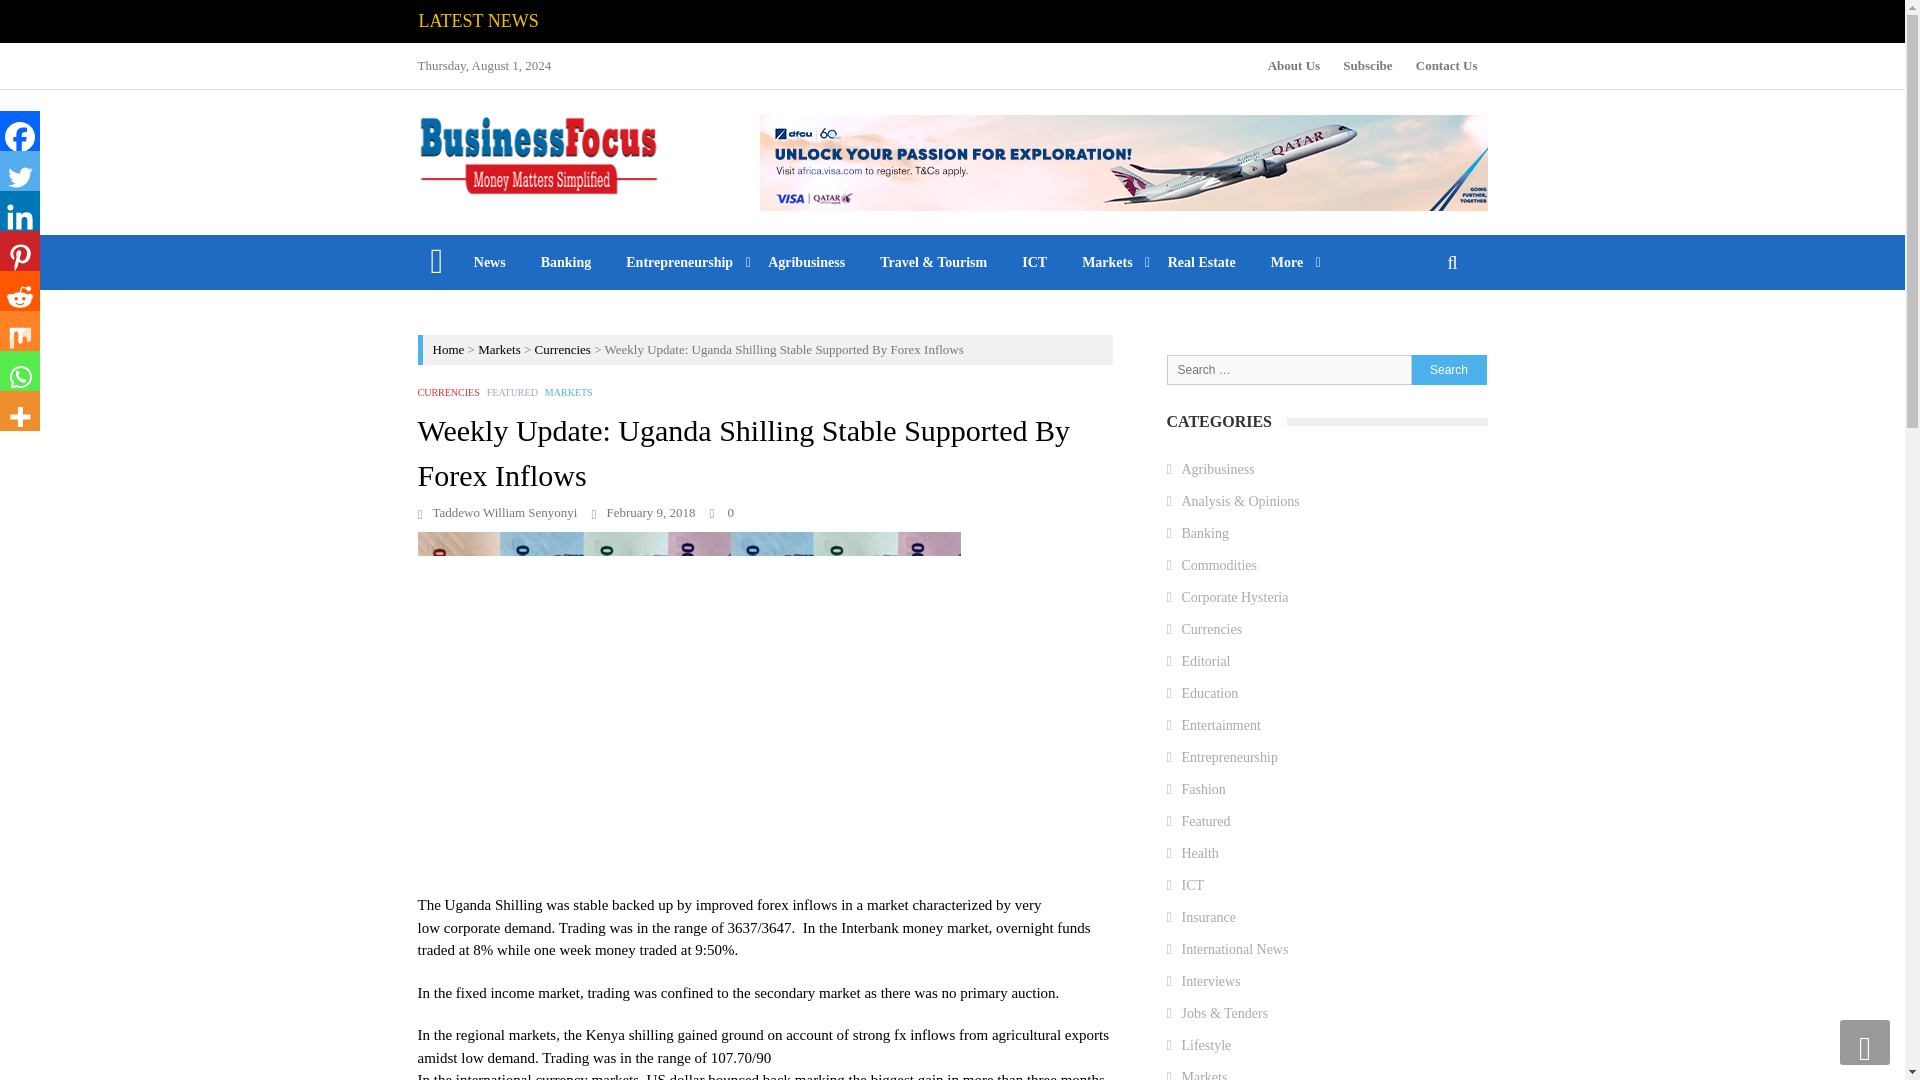 This screenshot has width=1920, height=1080. I want to click on Agribusiness, so click(806, 262).